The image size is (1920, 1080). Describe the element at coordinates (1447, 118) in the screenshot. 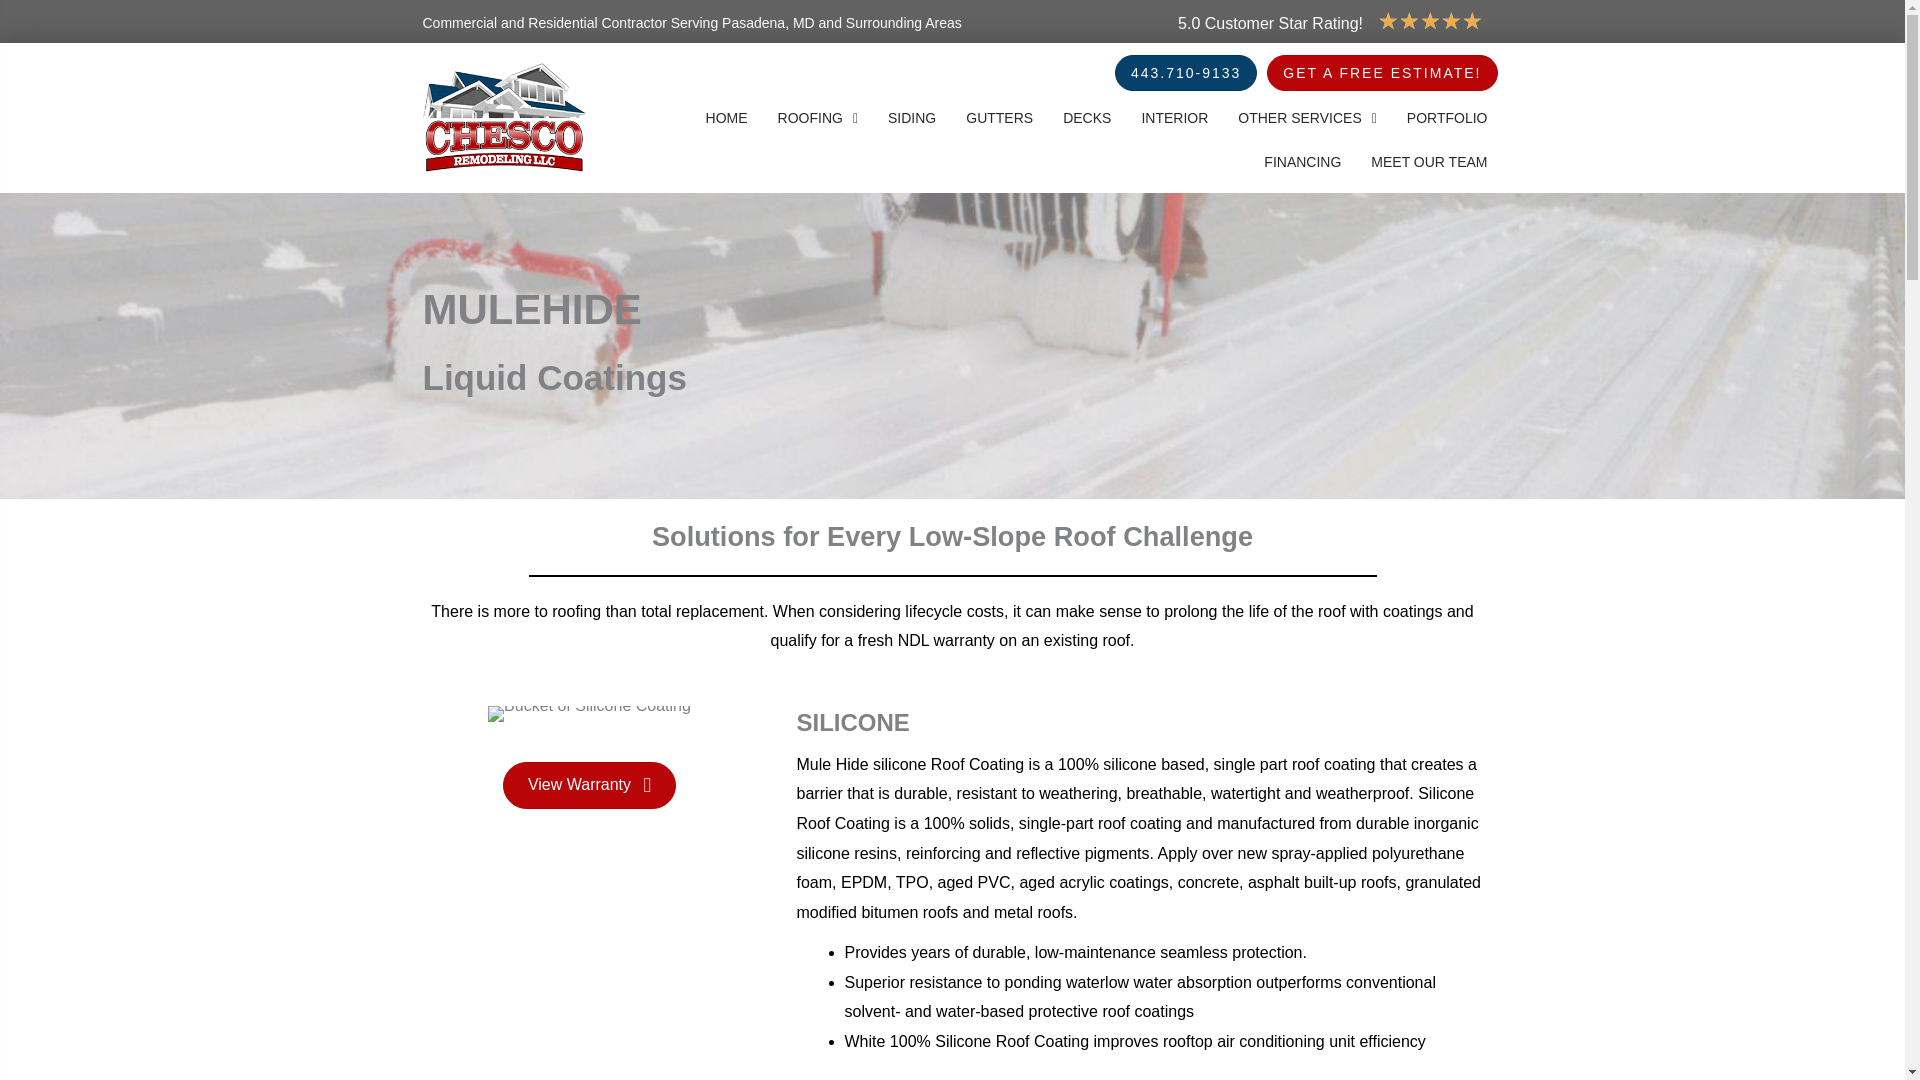

I see `PORTFOLIO` at that location.